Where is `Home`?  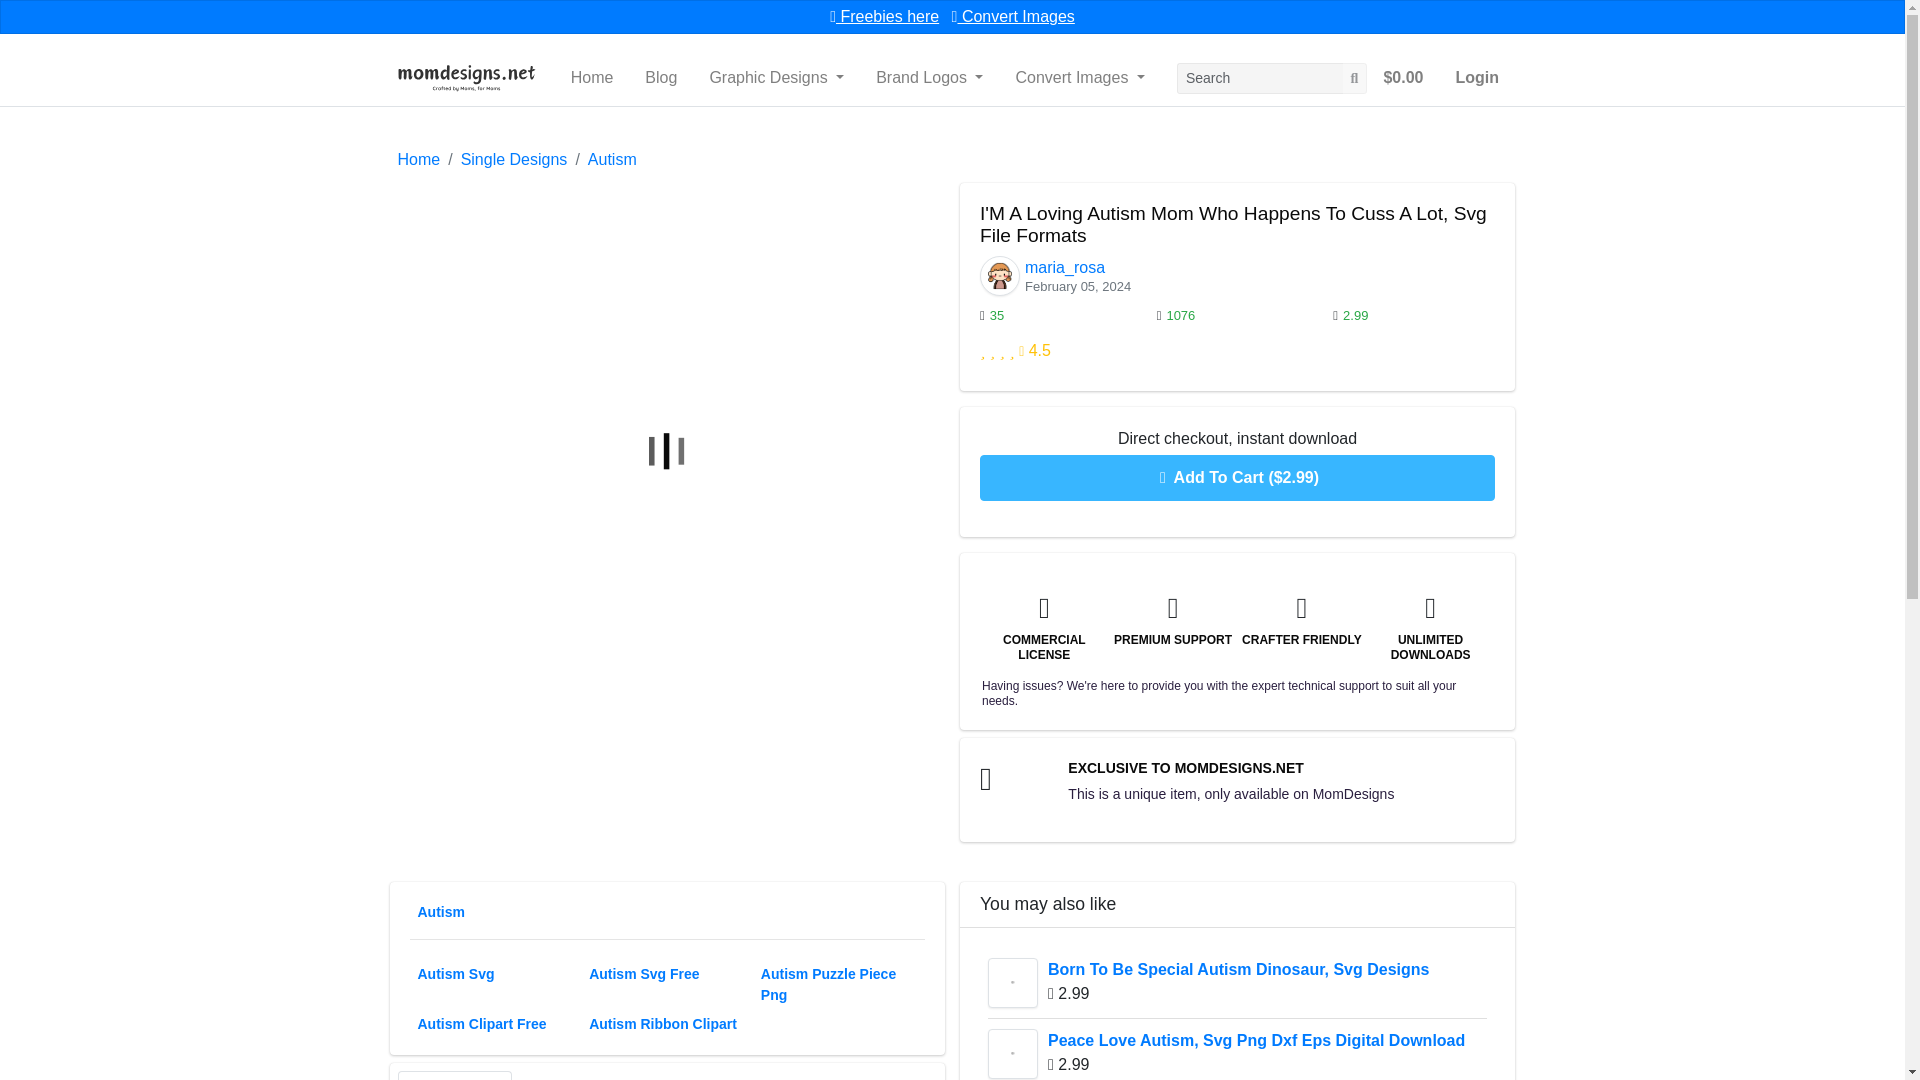
Home is located at coordinates (592, 78).